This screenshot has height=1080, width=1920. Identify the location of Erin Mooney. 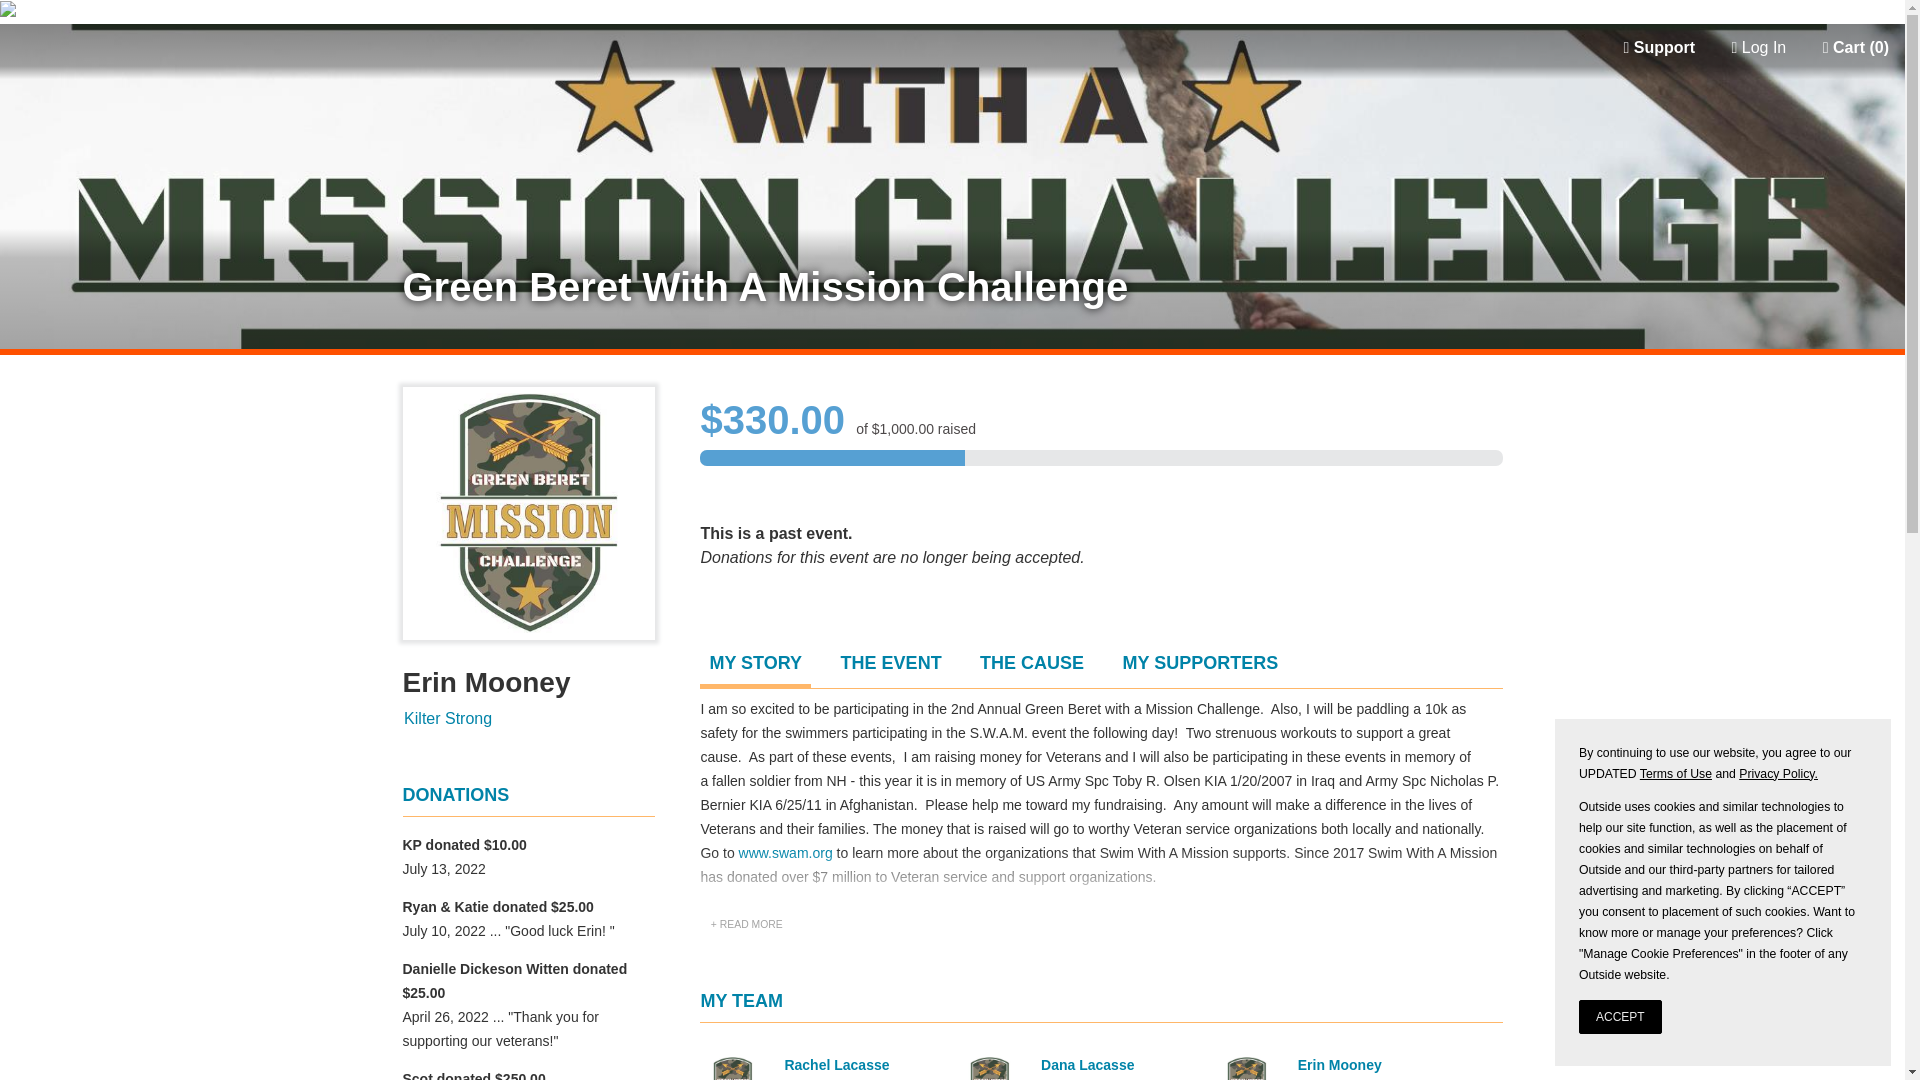
(1340, 1065).